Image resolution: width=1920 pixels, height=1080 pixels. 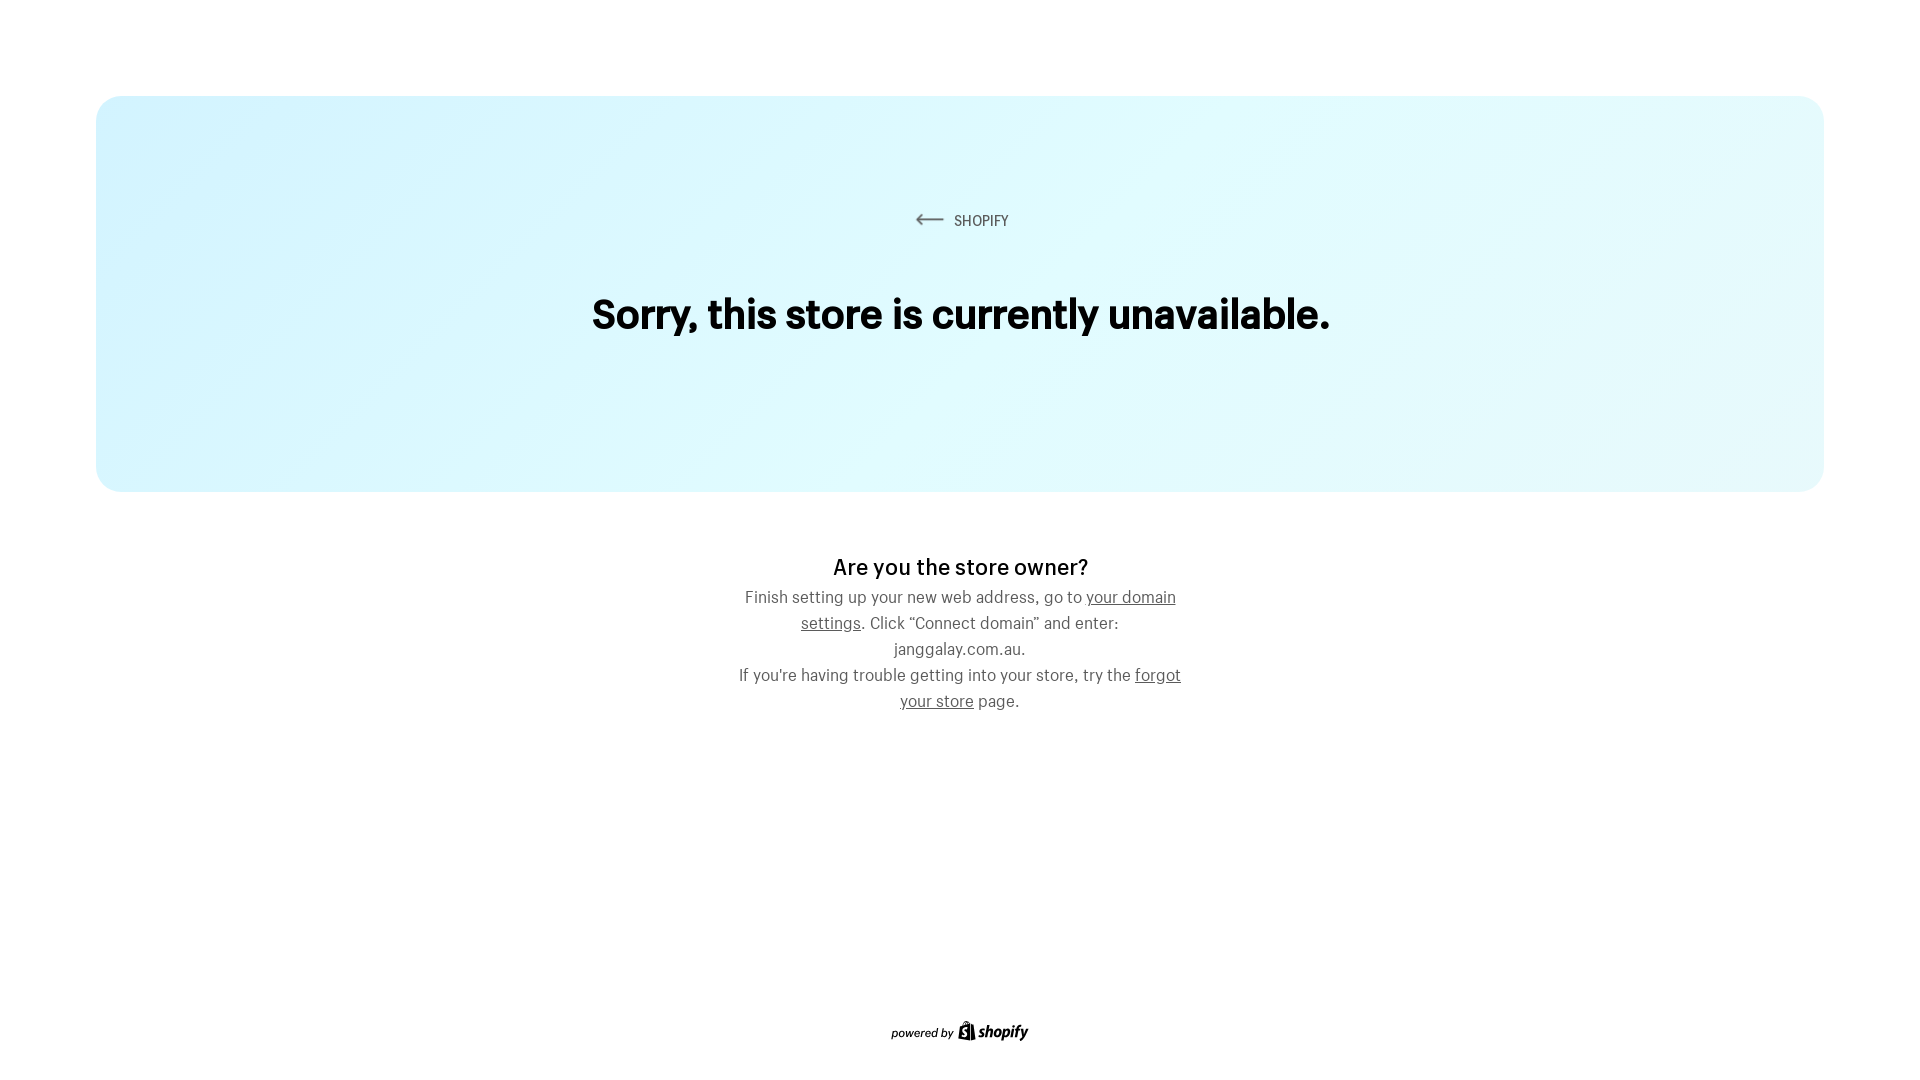 What do you see at coordinates (960, 220) in the screenshot?
I see `SHOPIFY` at bounding box center [960, 220].